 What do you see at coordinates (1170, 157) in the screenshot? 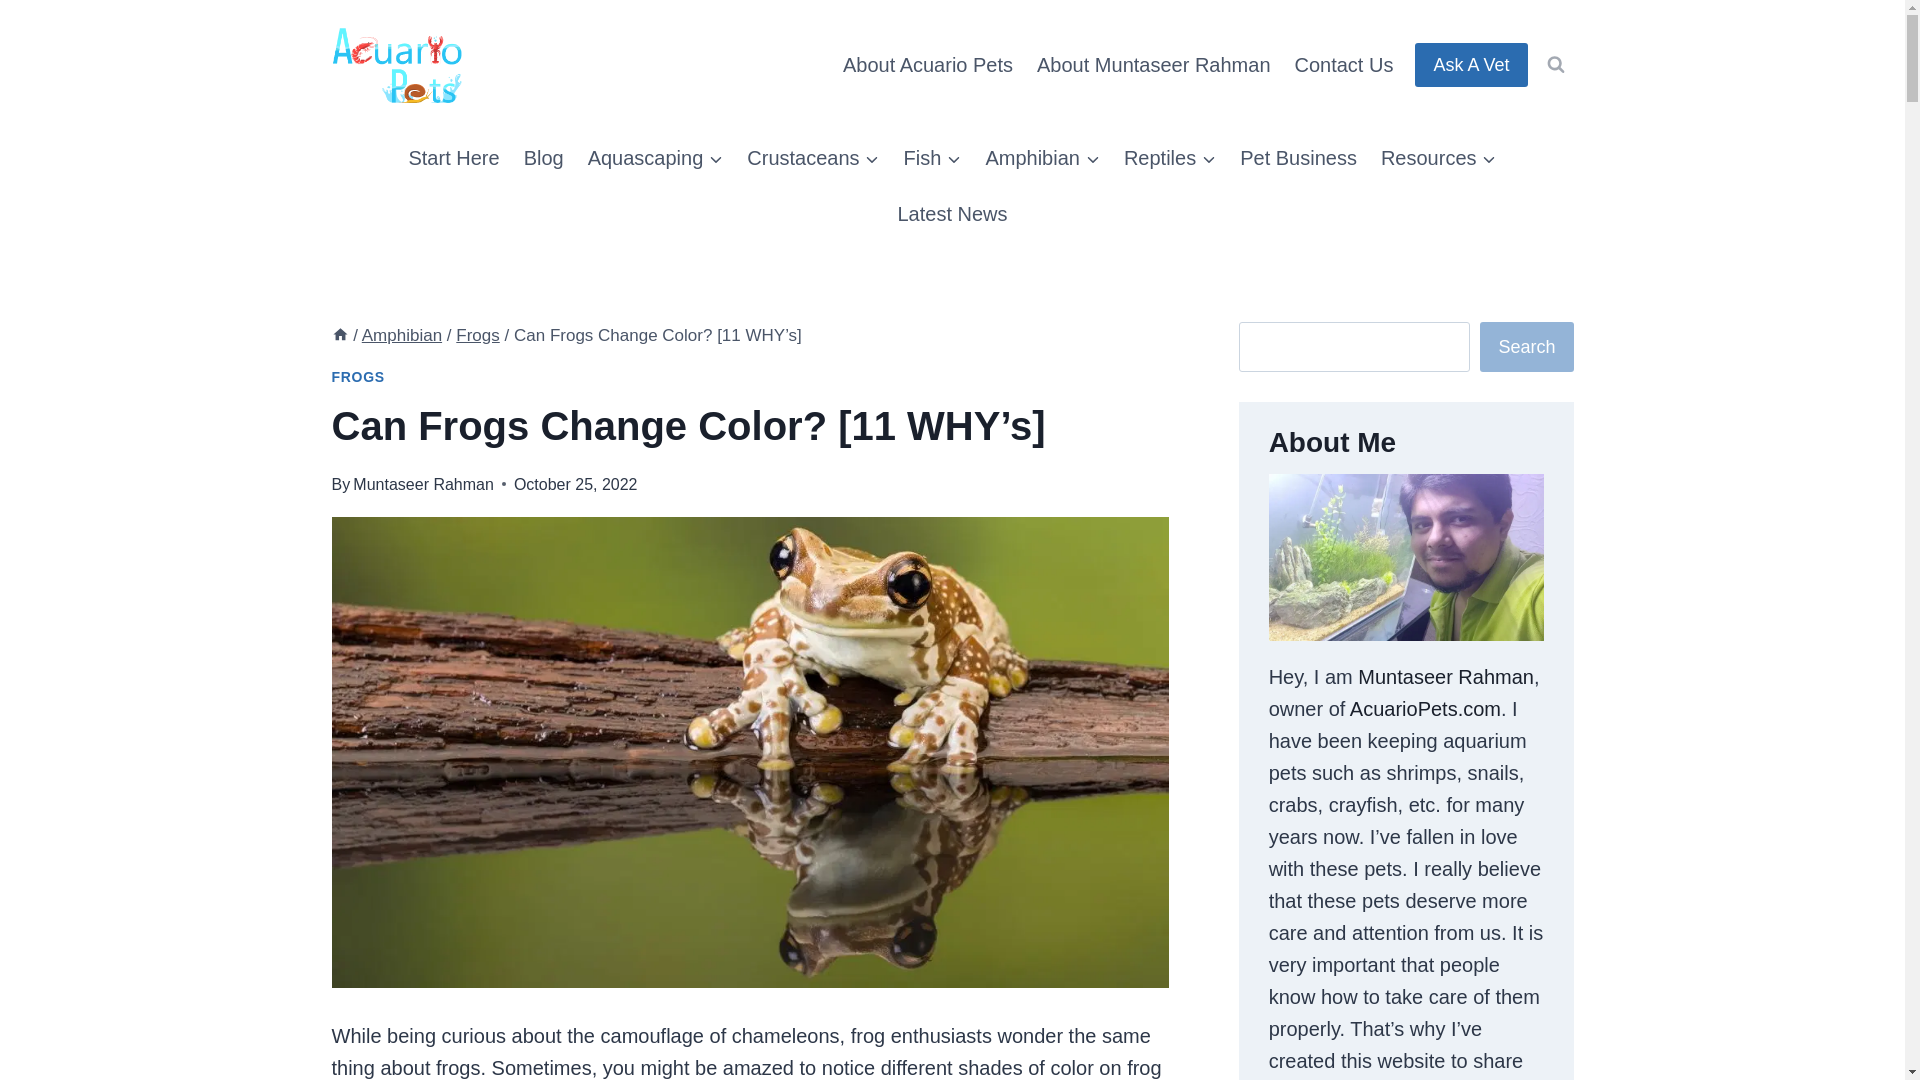
I see `Reptiles` at bounding box center [1170, 157].